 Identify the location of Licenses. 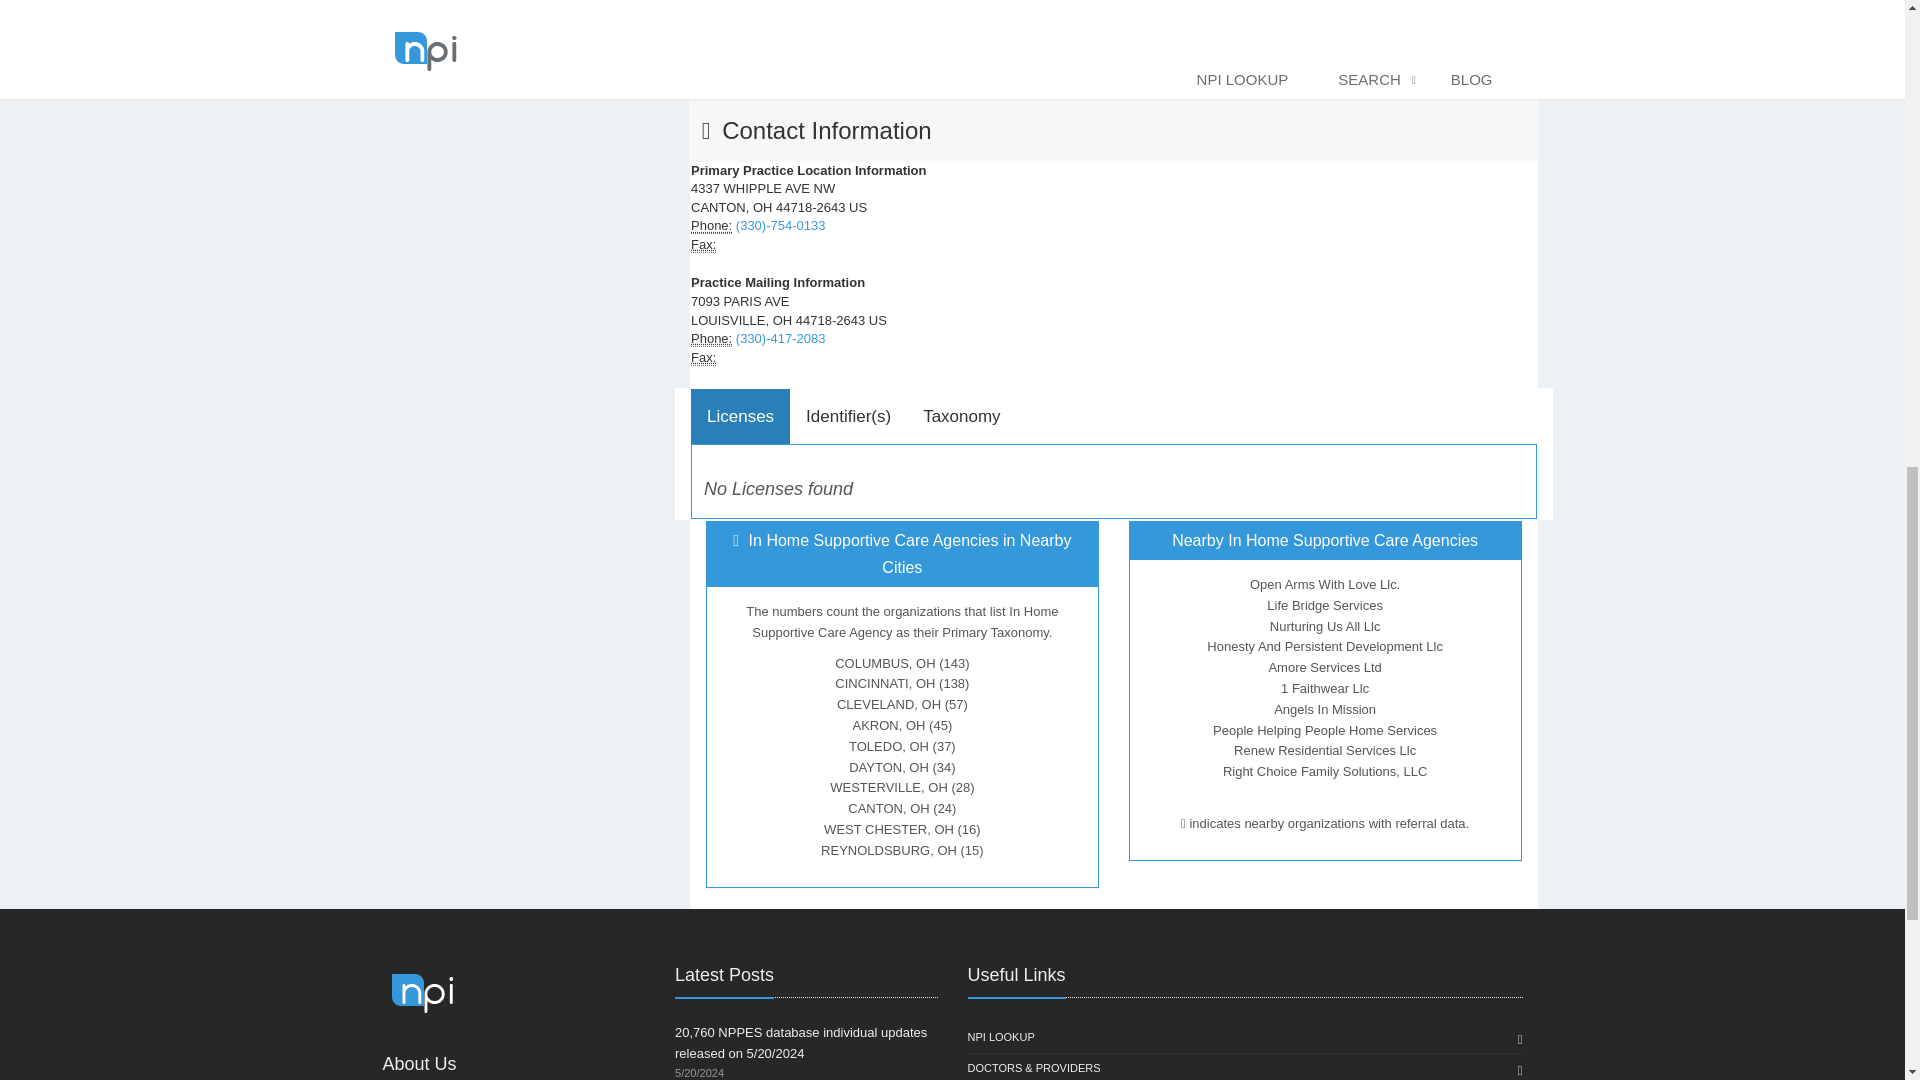
(740, 416).